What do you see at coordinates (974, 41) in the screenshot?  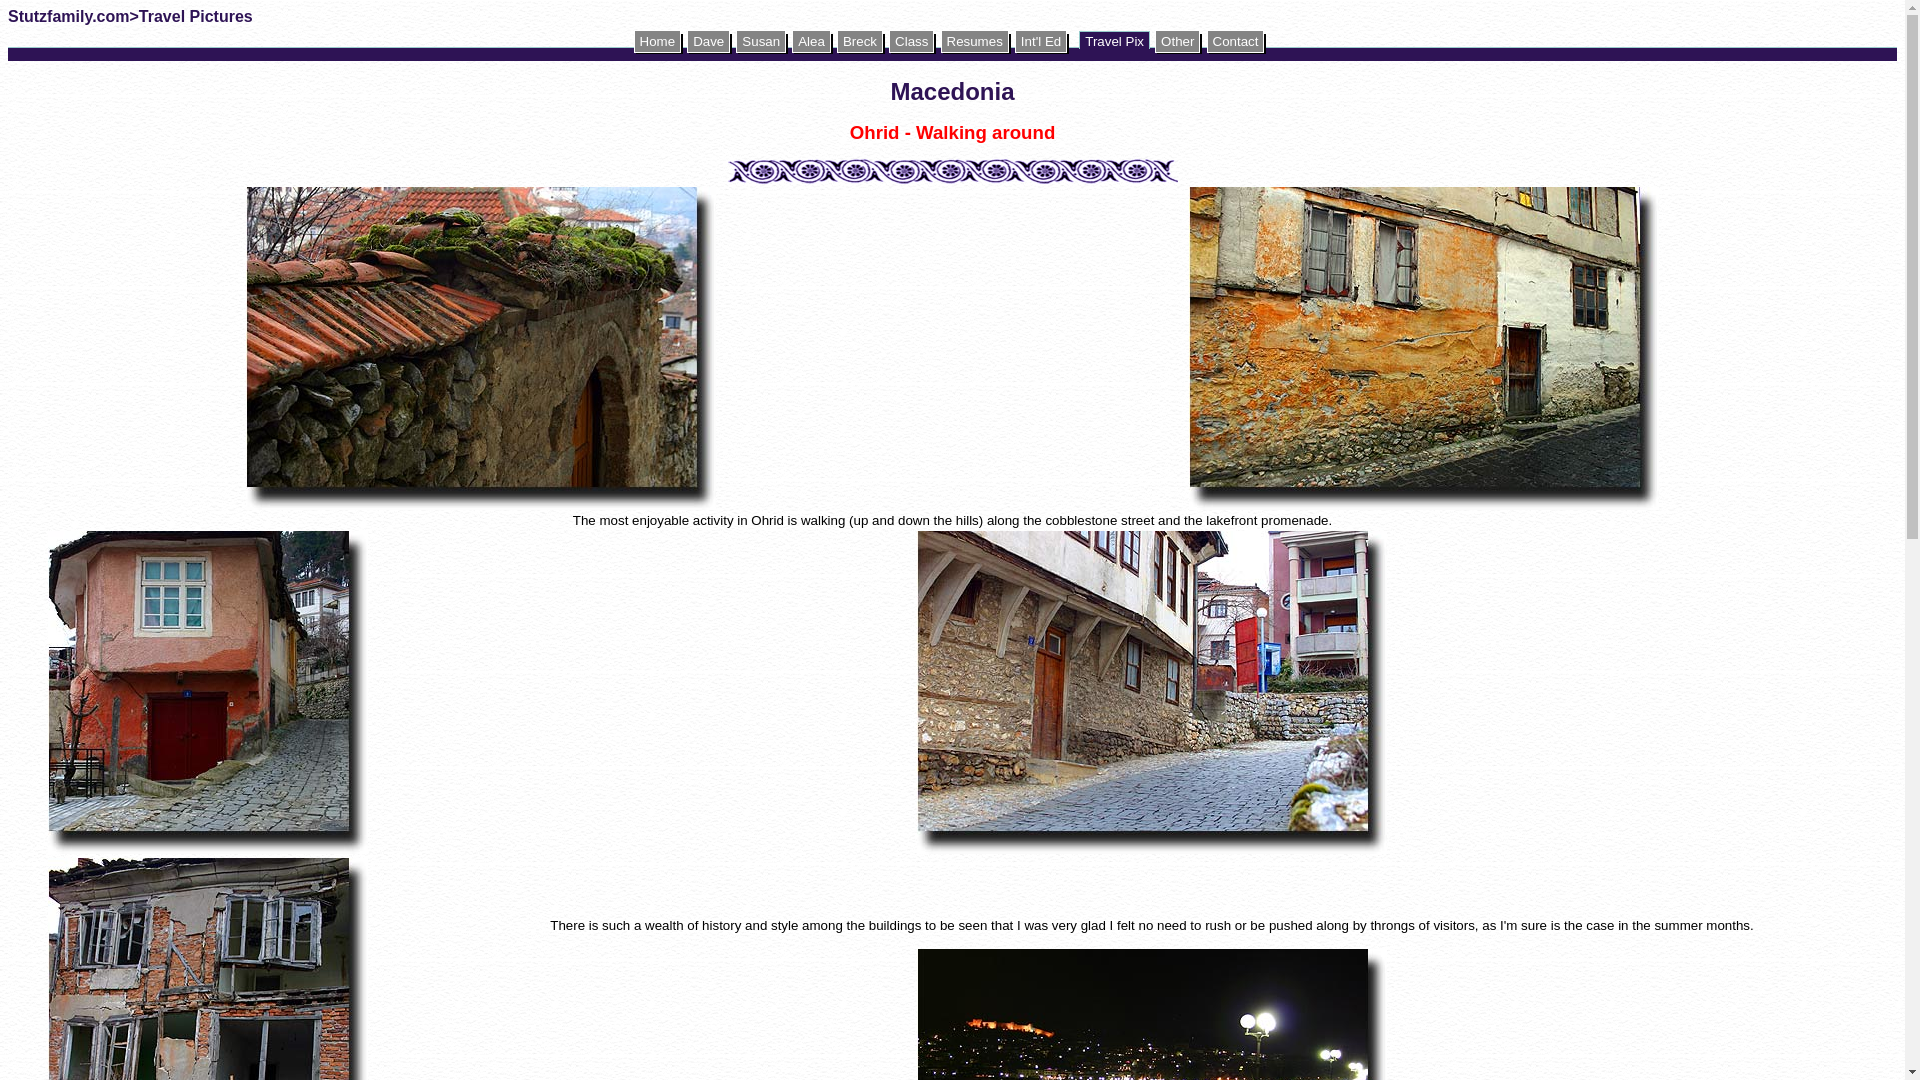 I see `Resumes` at bounding box center [974, 41].